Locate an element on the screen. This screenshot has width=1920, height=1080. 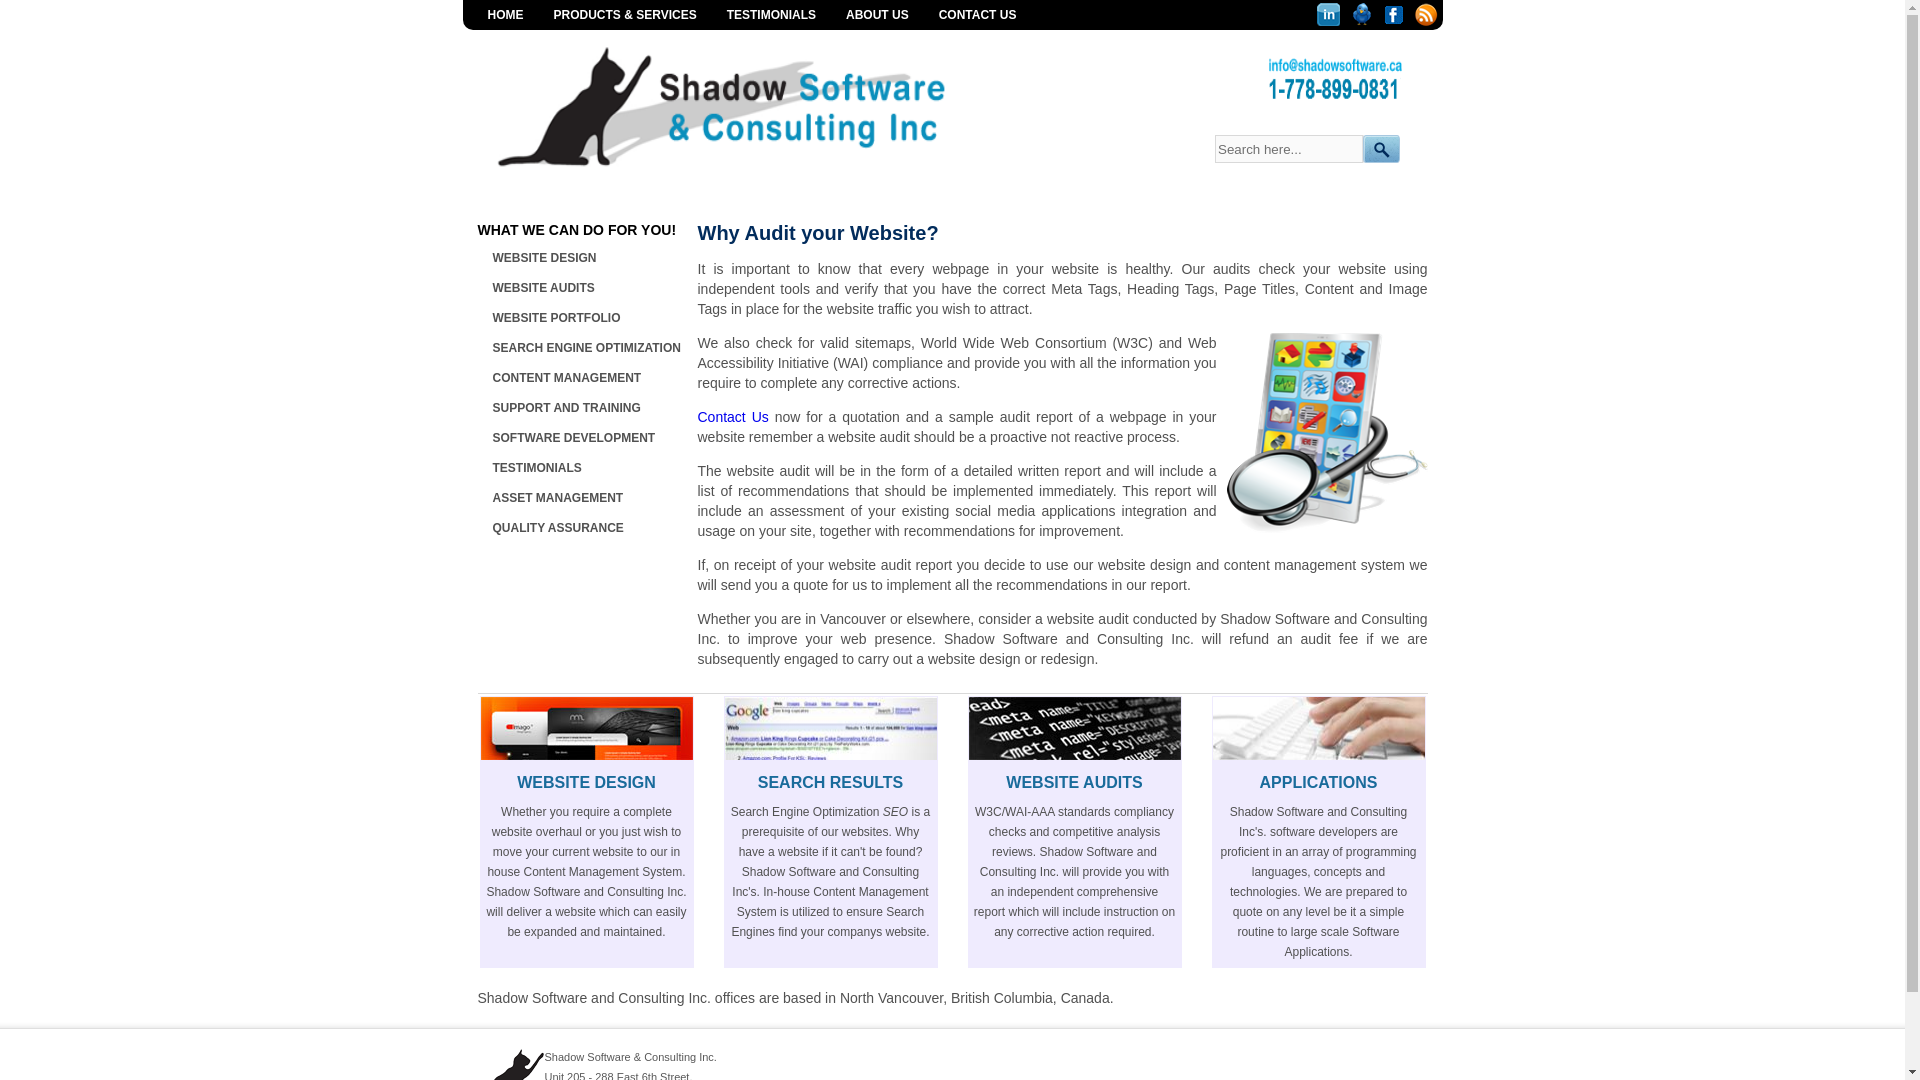
Website Audits Vancouver is located at coordinates (586, 728).